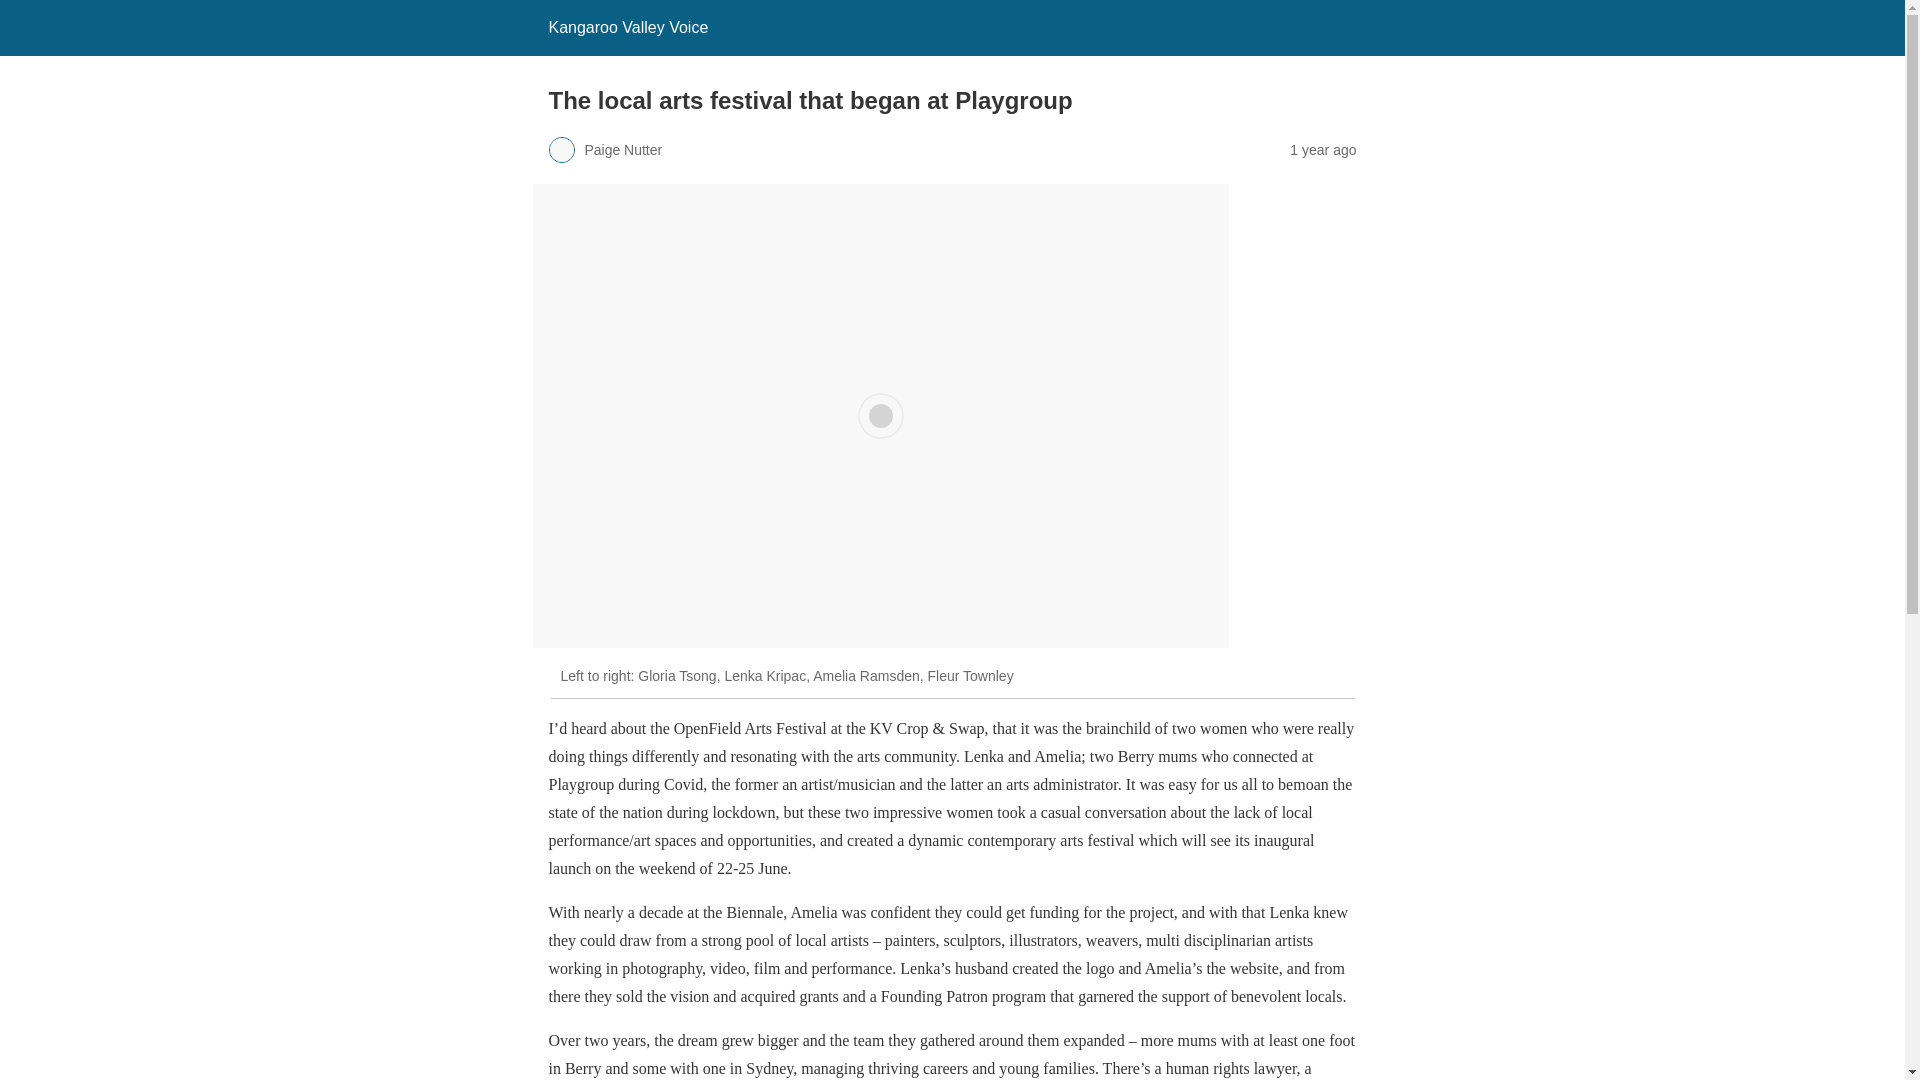 This screenshot has height=1080, width=1920. What do you see at coordinates (628, 27) in the screenshot?
I see `Kangaroo Valley Voice` at bounding box center [628, 27].